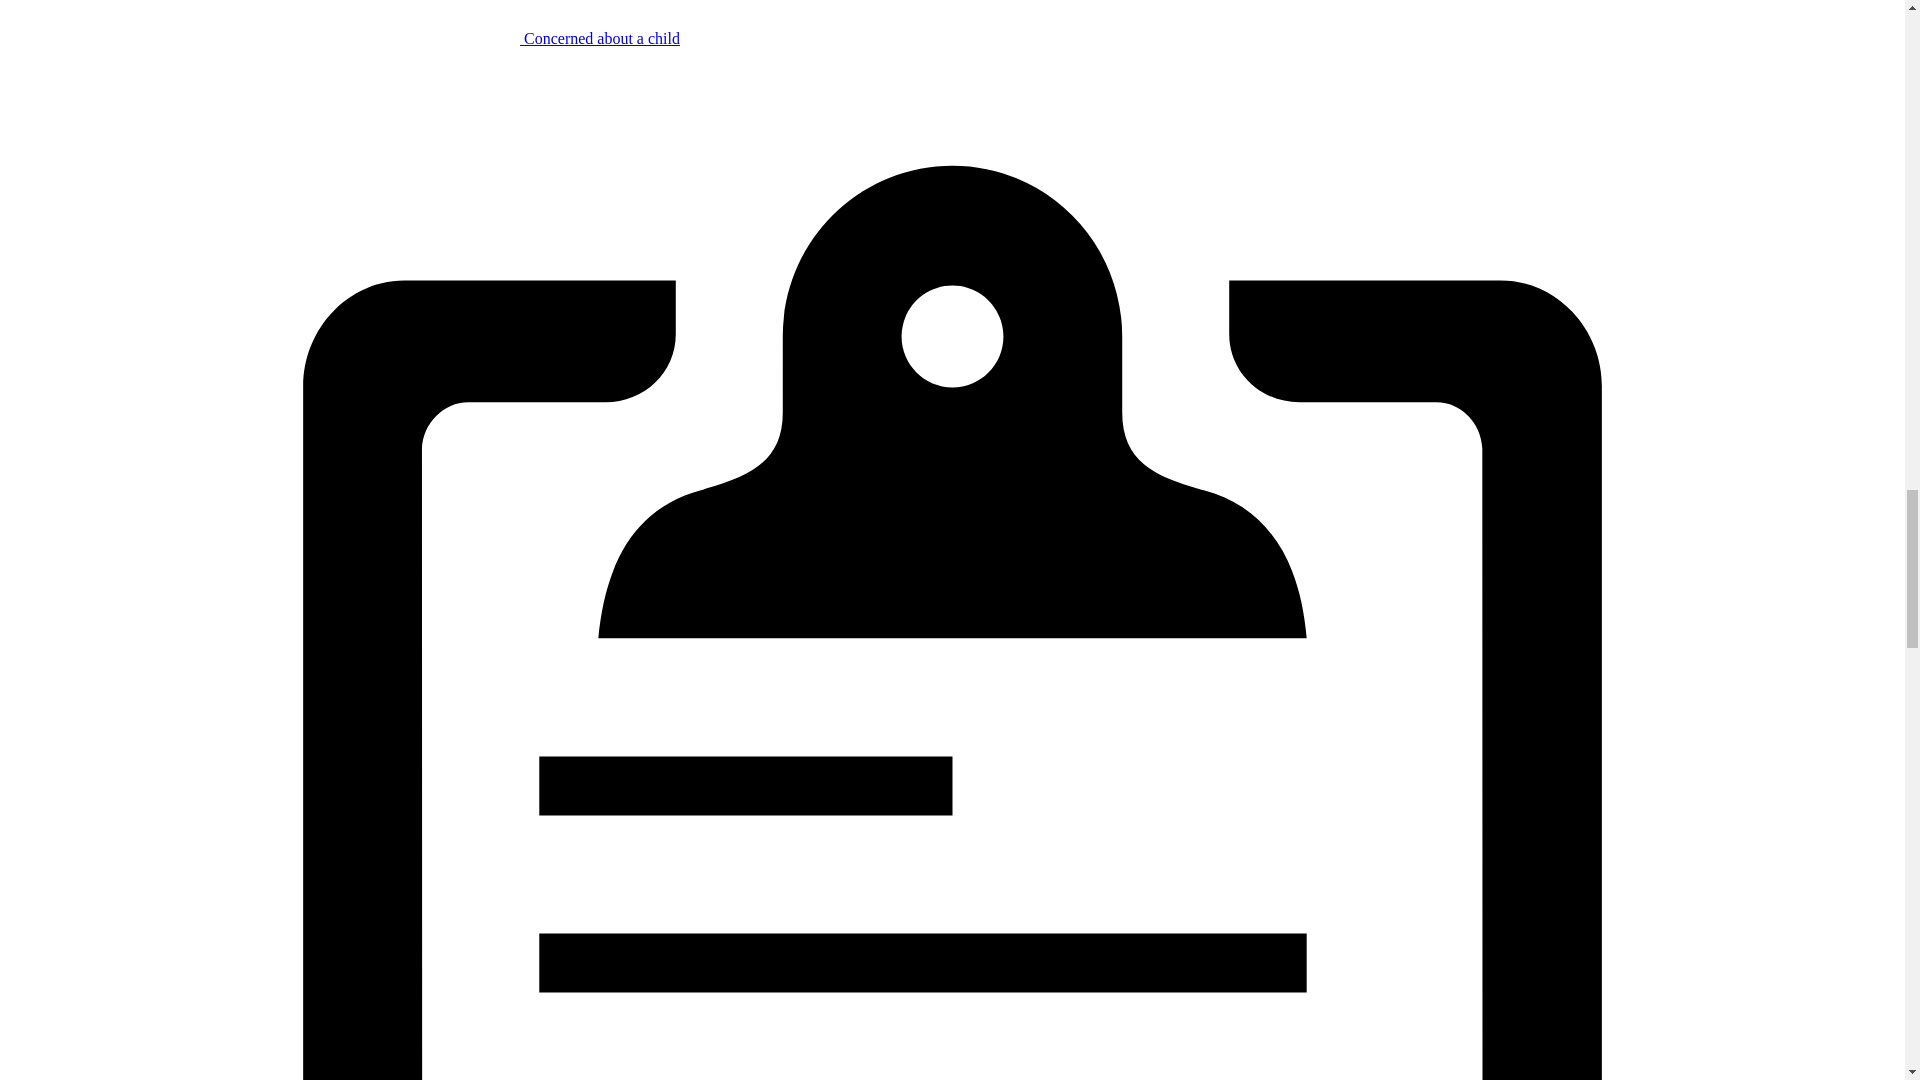 This screenshot has width=1920, height=1080. What do you see at coordinates (343, 38) in the screenshot?
I see `Concerned about a child` at bounding box center [343, 38].